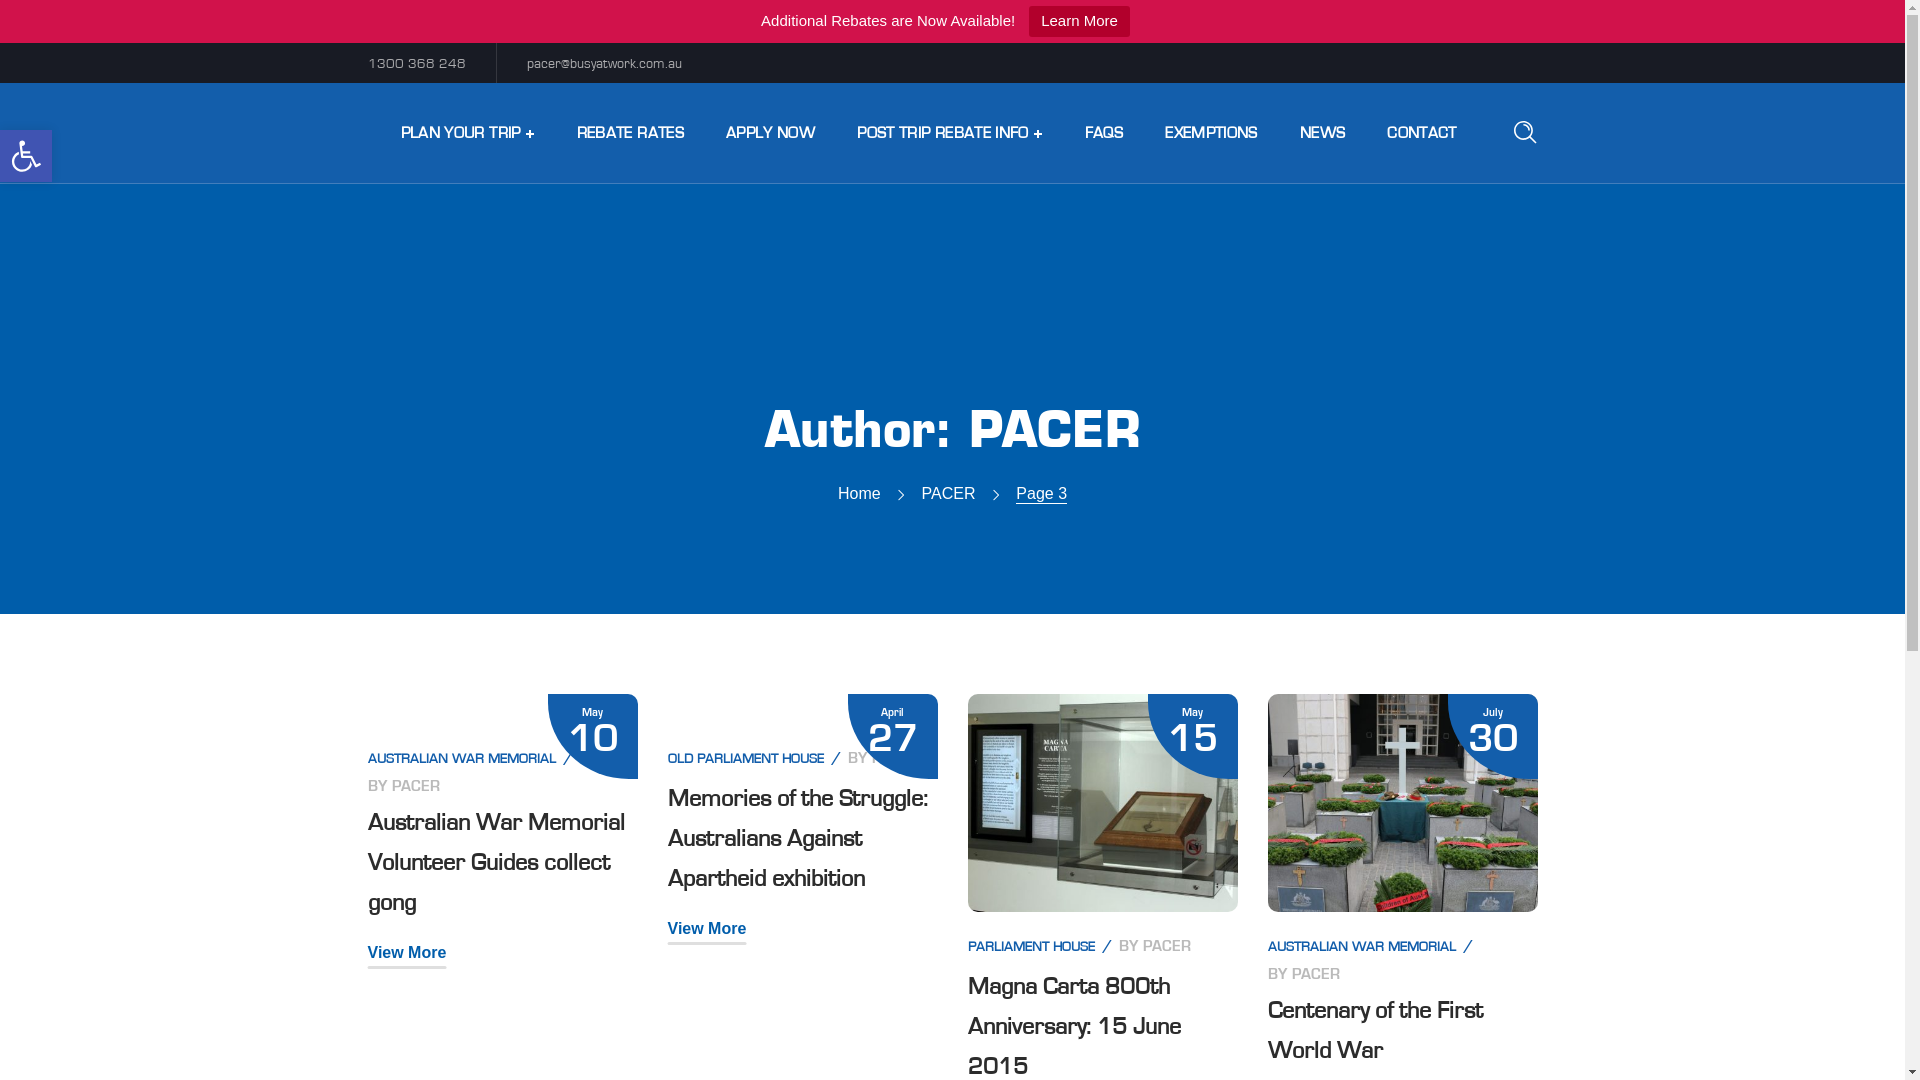  What do you see at coordinates (1212, 133) in the screenshot?
I see `EXEMPTIONS` at bounding box center [1212, 133].